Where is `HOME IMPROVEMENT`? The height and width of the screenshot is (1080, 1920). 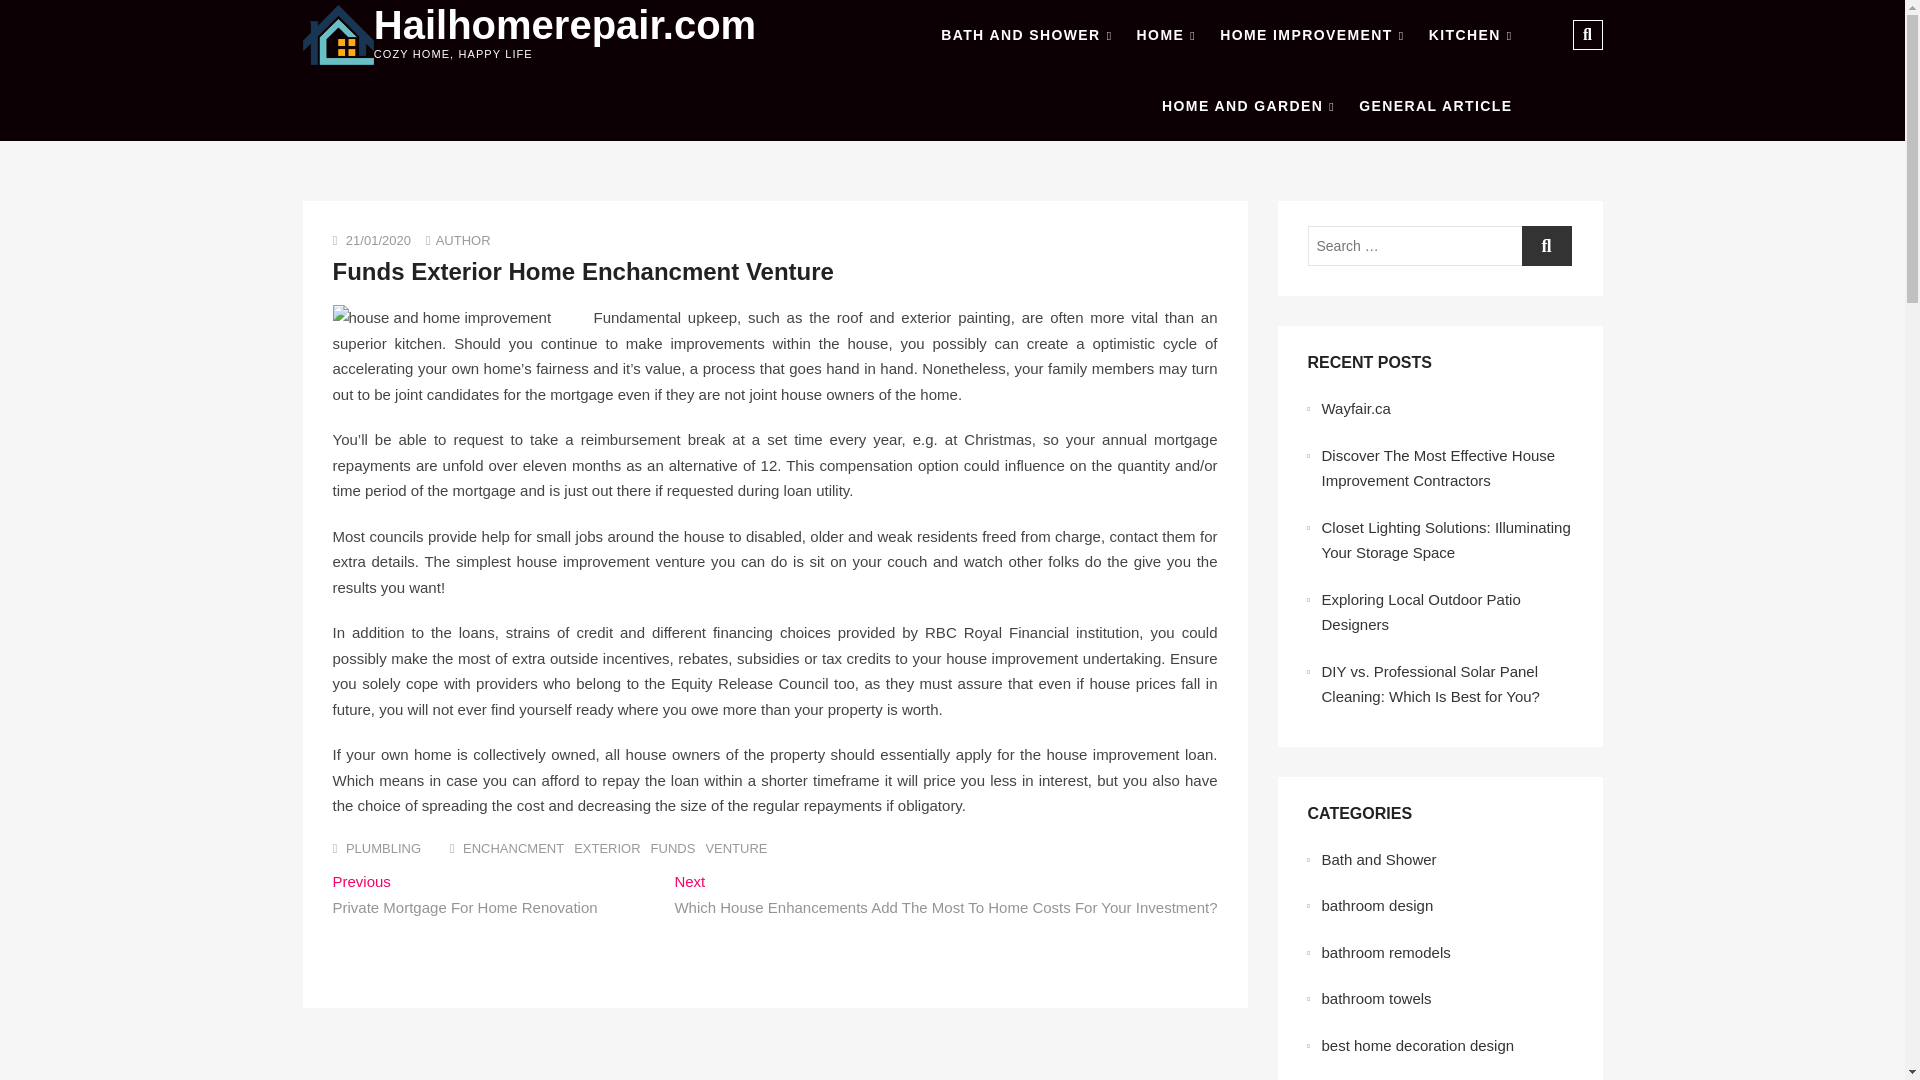 HOME IMPROVEMENT is located at coordinates (1311, 36).